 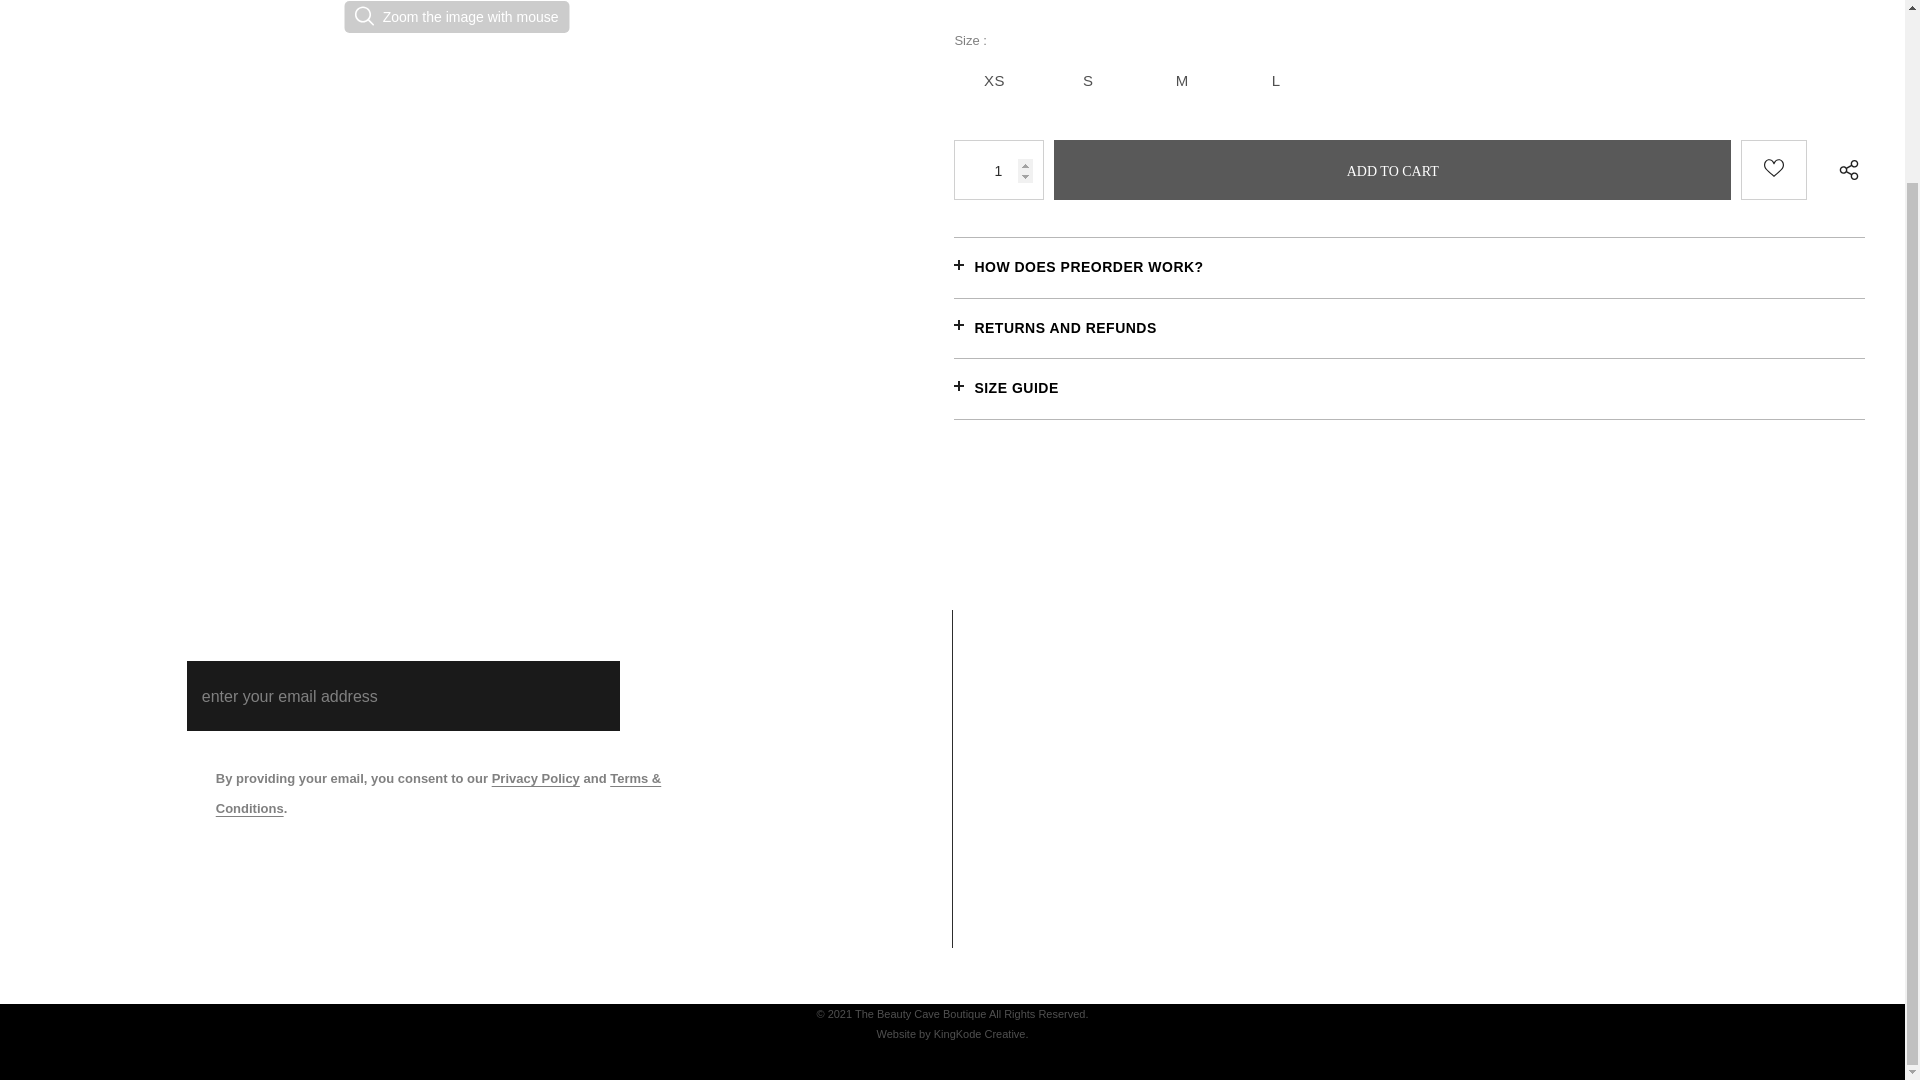 I want to click on Add to cart, so click(x=1392, y=170).